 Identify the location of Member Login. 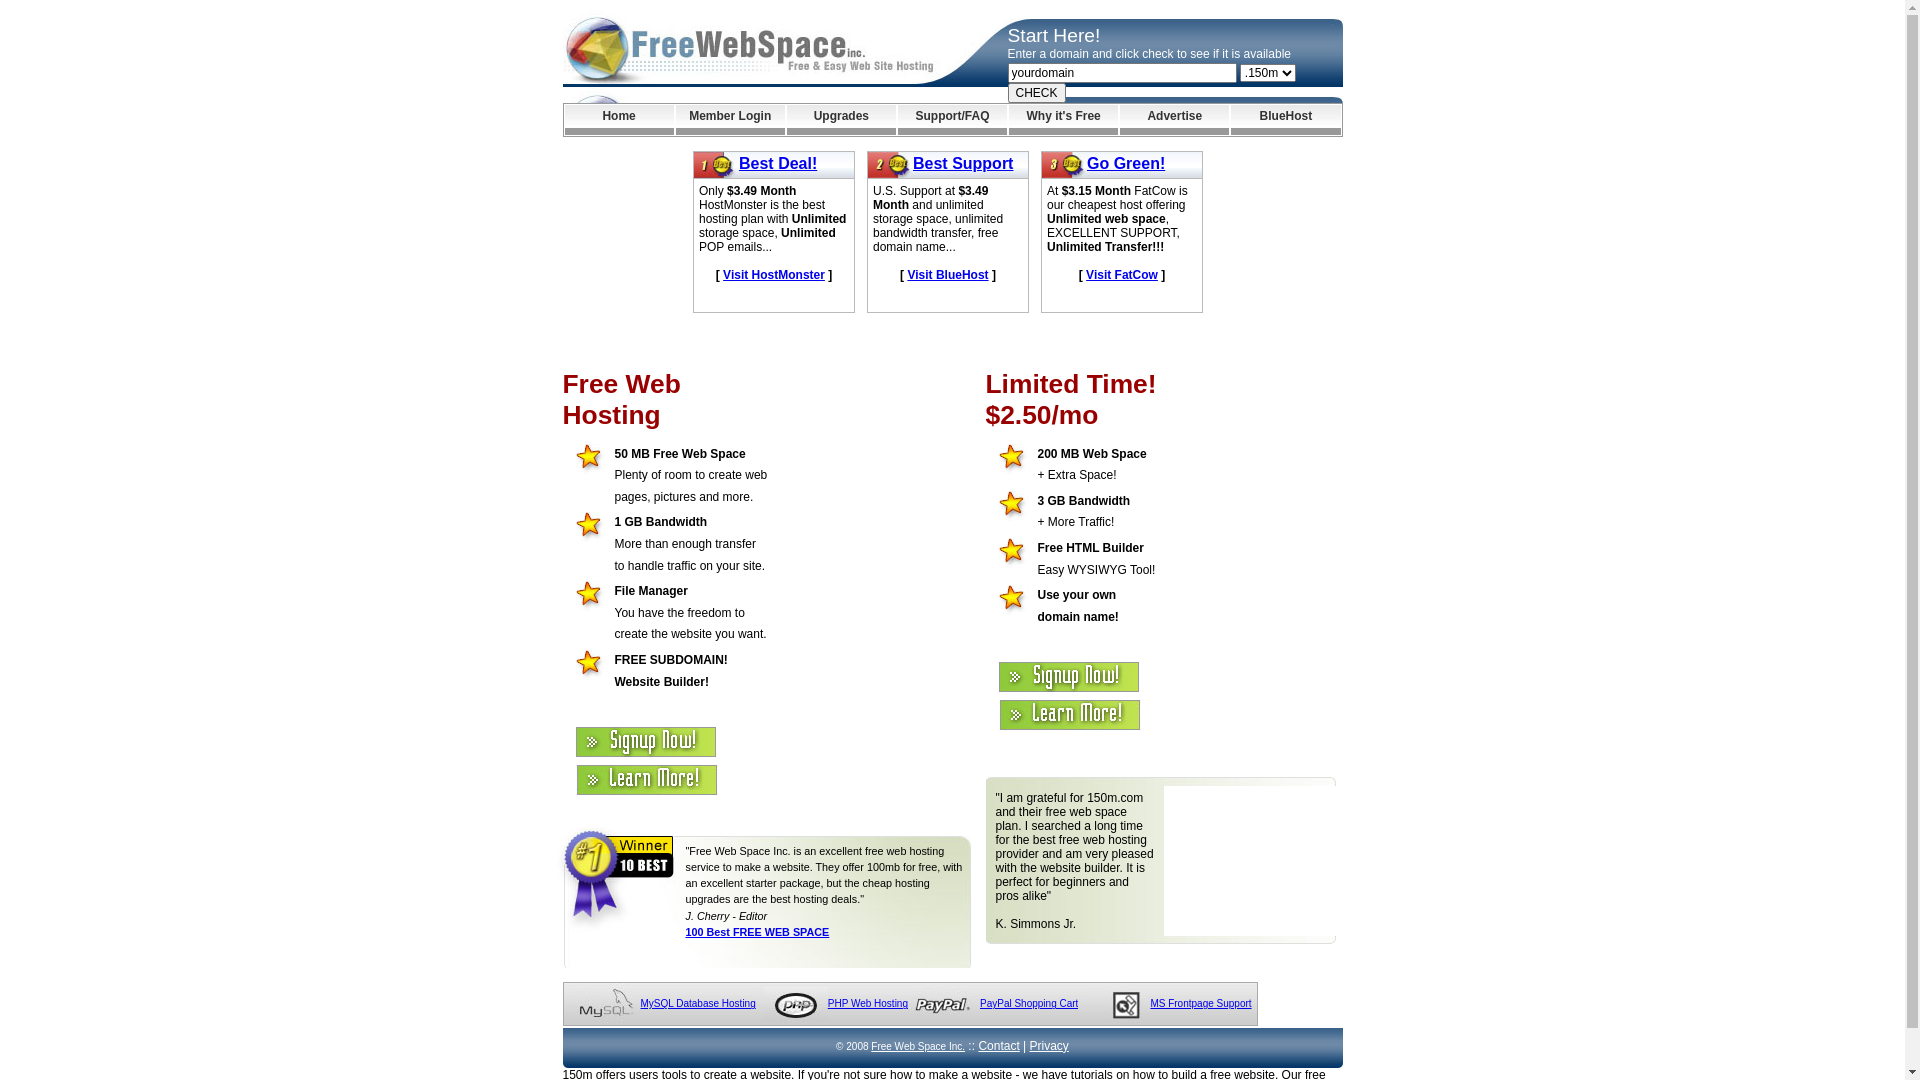
(730, 120).